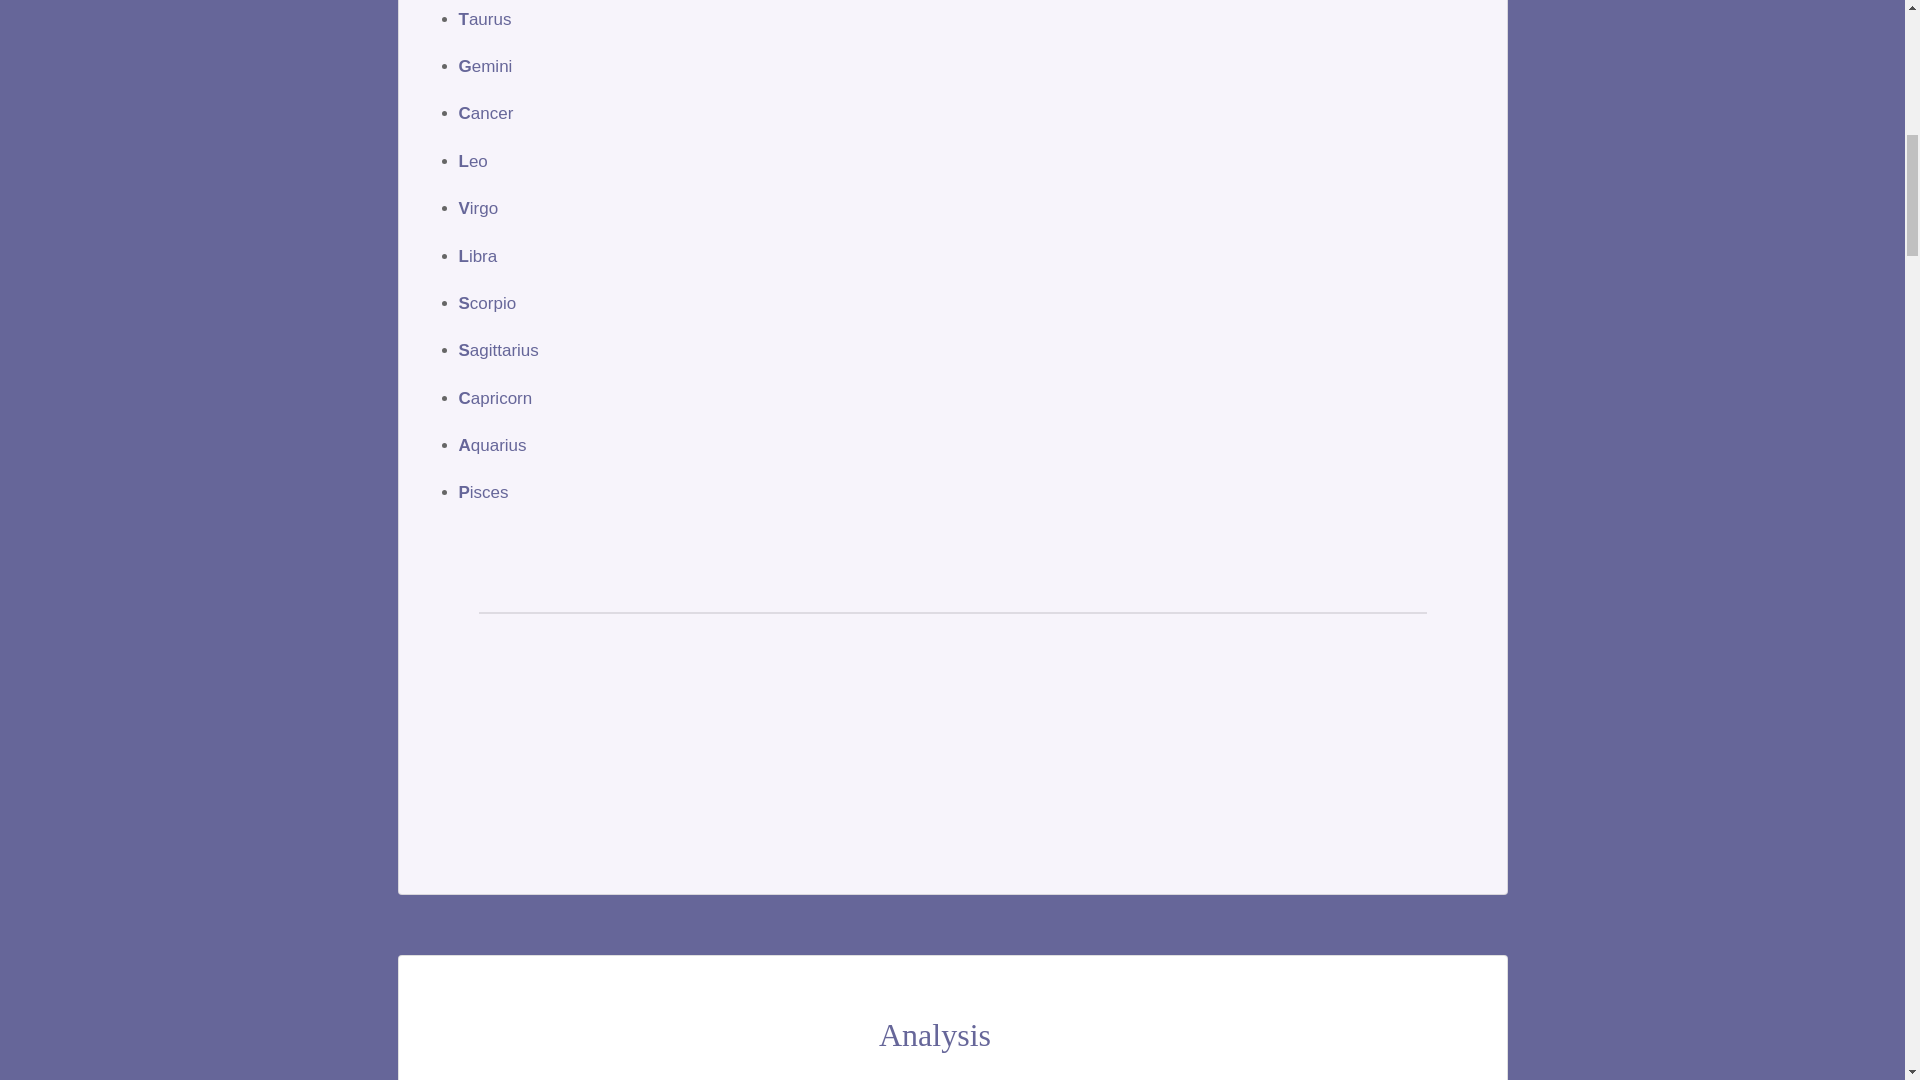  Describe the element at coordinates (478, 256) in the screenshot. I see `Libra` at that location.